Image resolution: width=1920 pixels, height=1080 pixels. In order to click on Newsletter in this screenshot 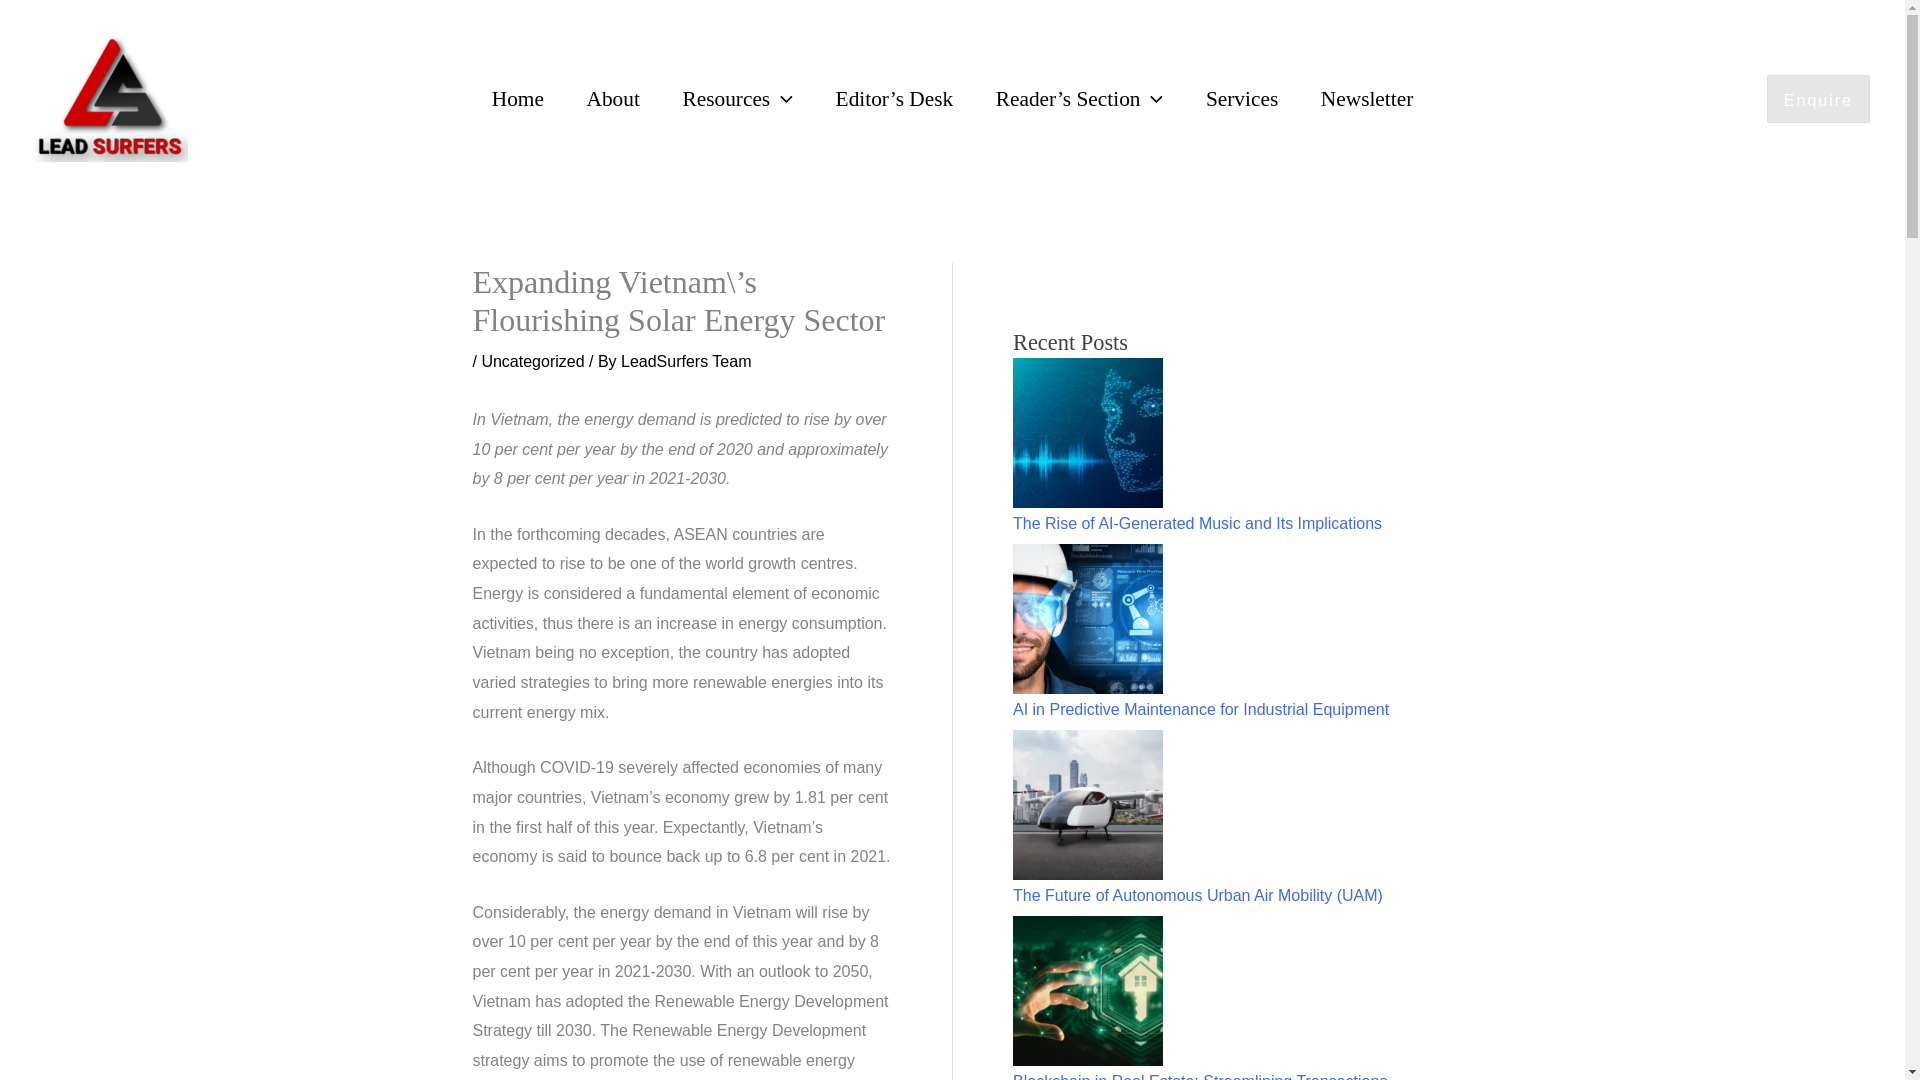, I will do `click(1366, 99)`.